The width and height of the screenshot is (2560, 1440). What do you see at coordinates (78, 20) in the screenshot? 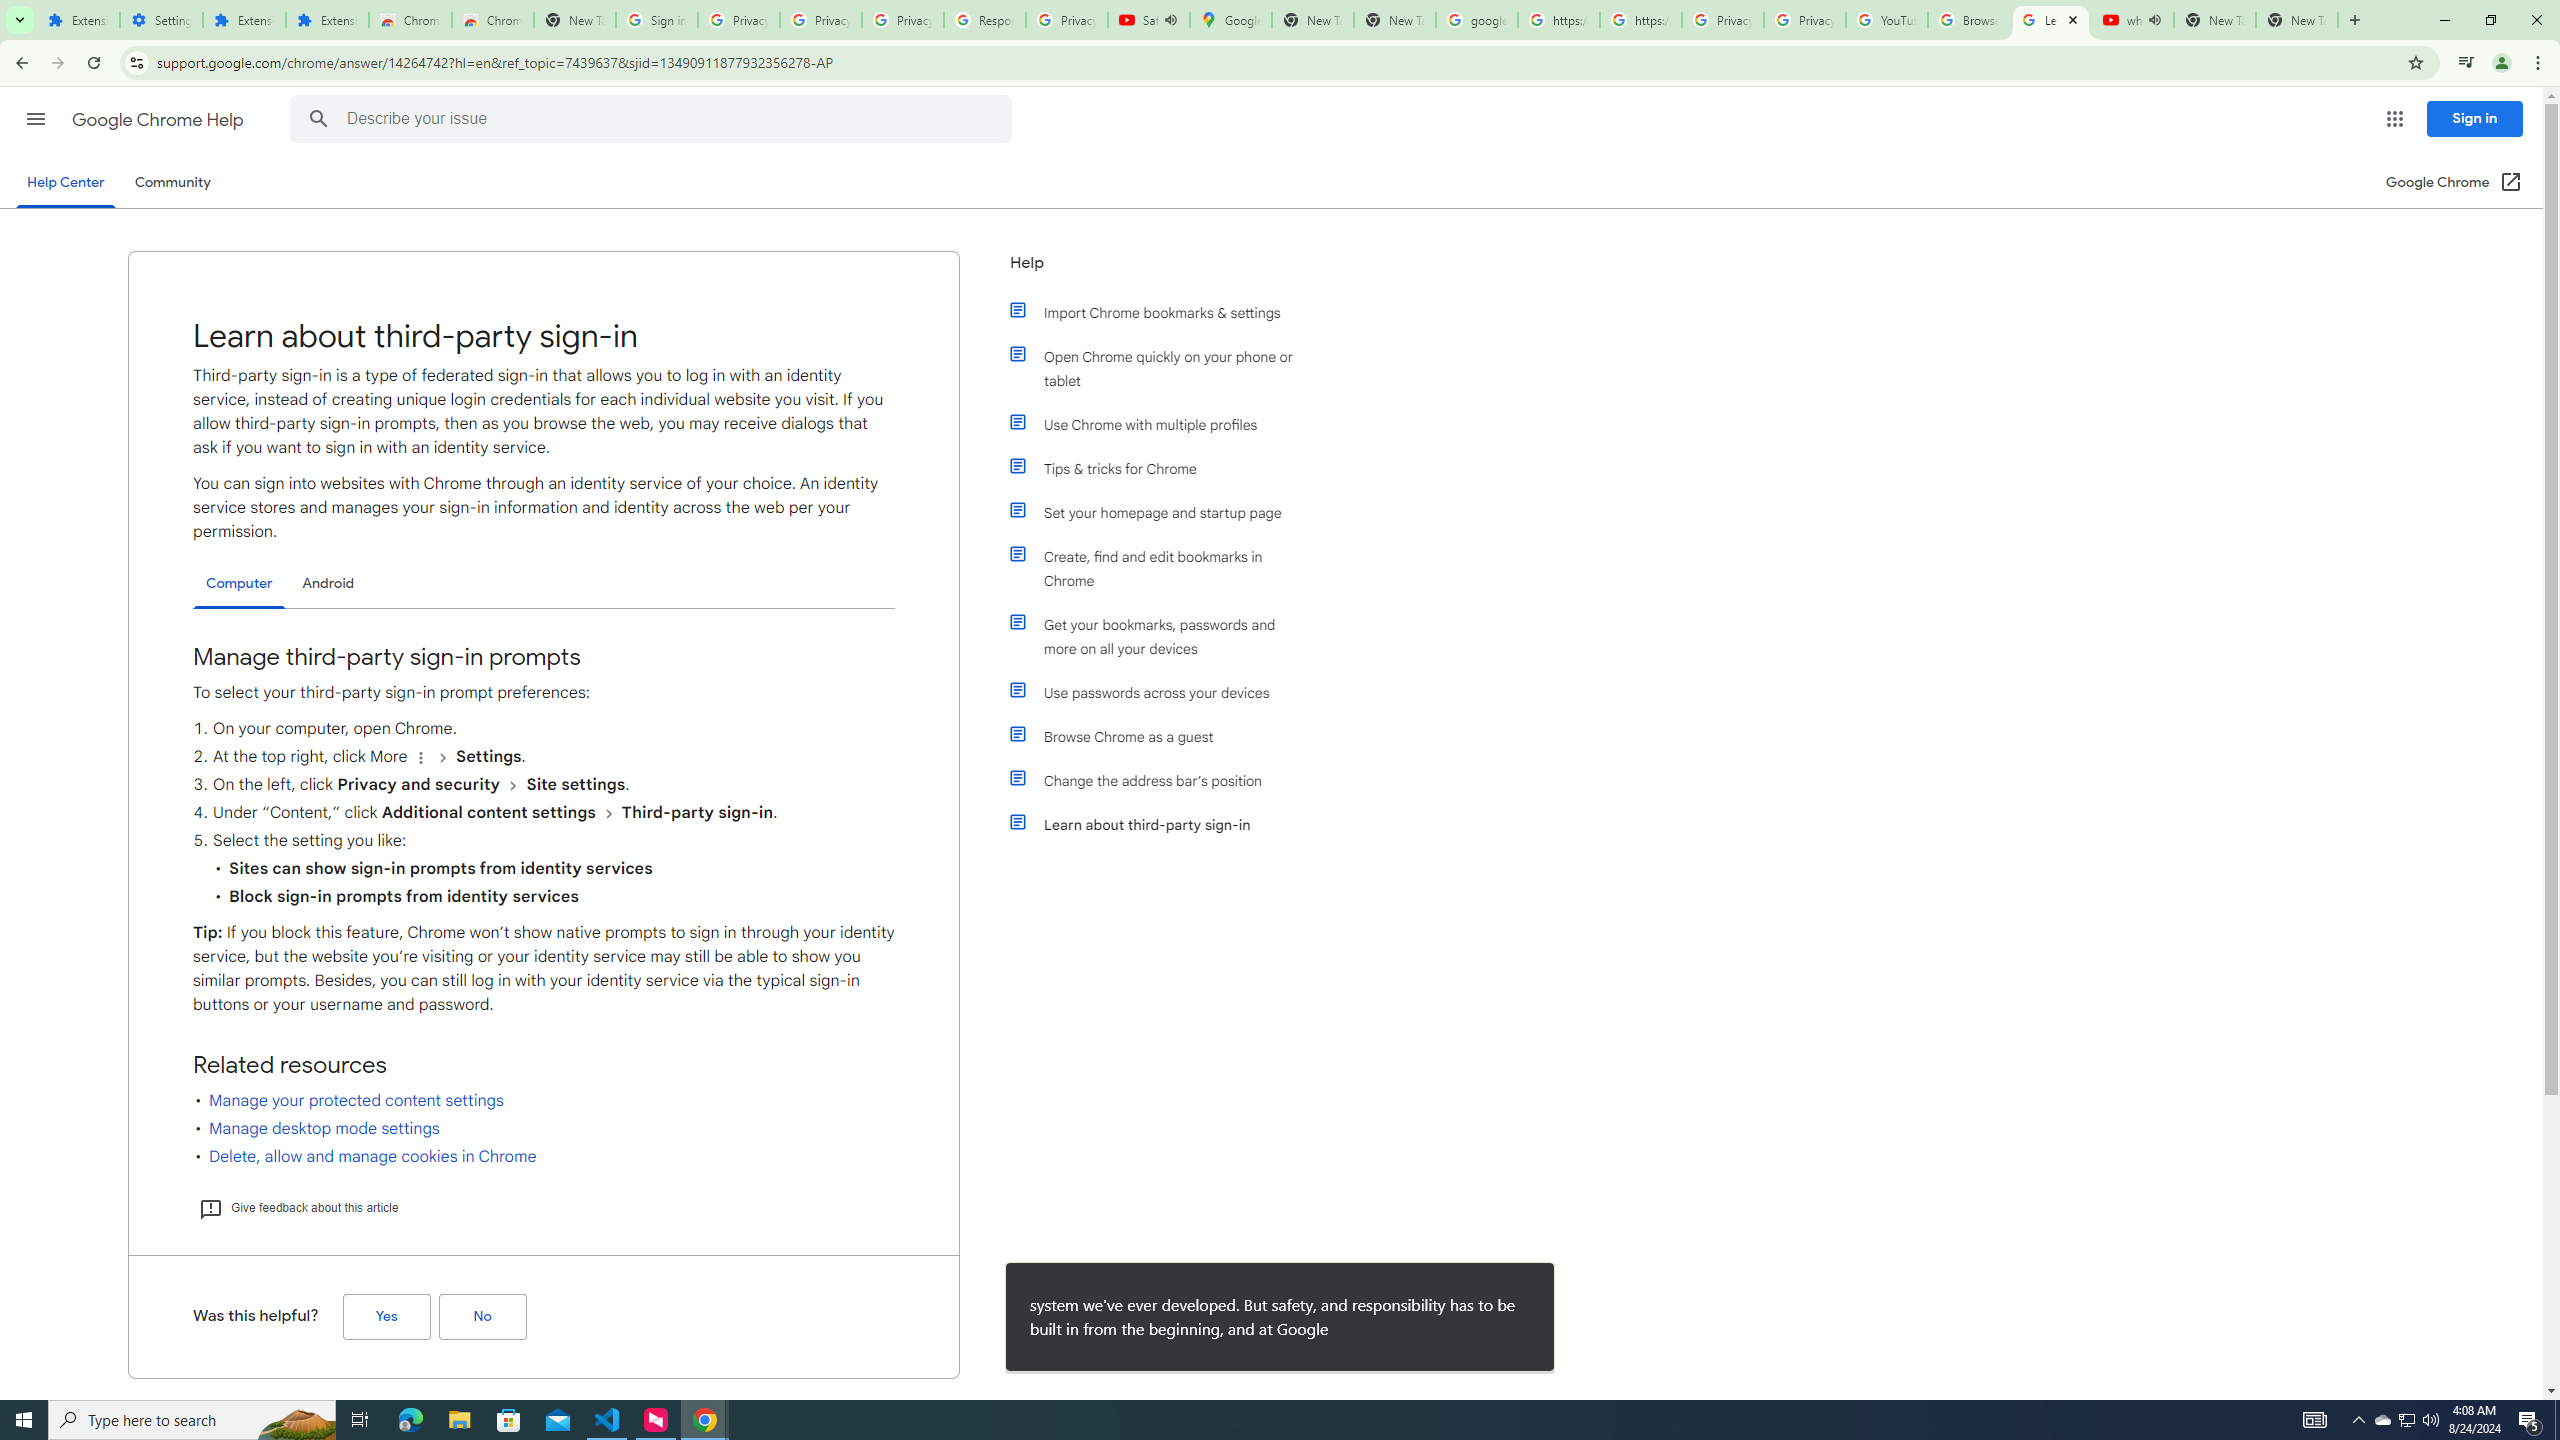
I see `Extensions` at bounding box center [78, 20].